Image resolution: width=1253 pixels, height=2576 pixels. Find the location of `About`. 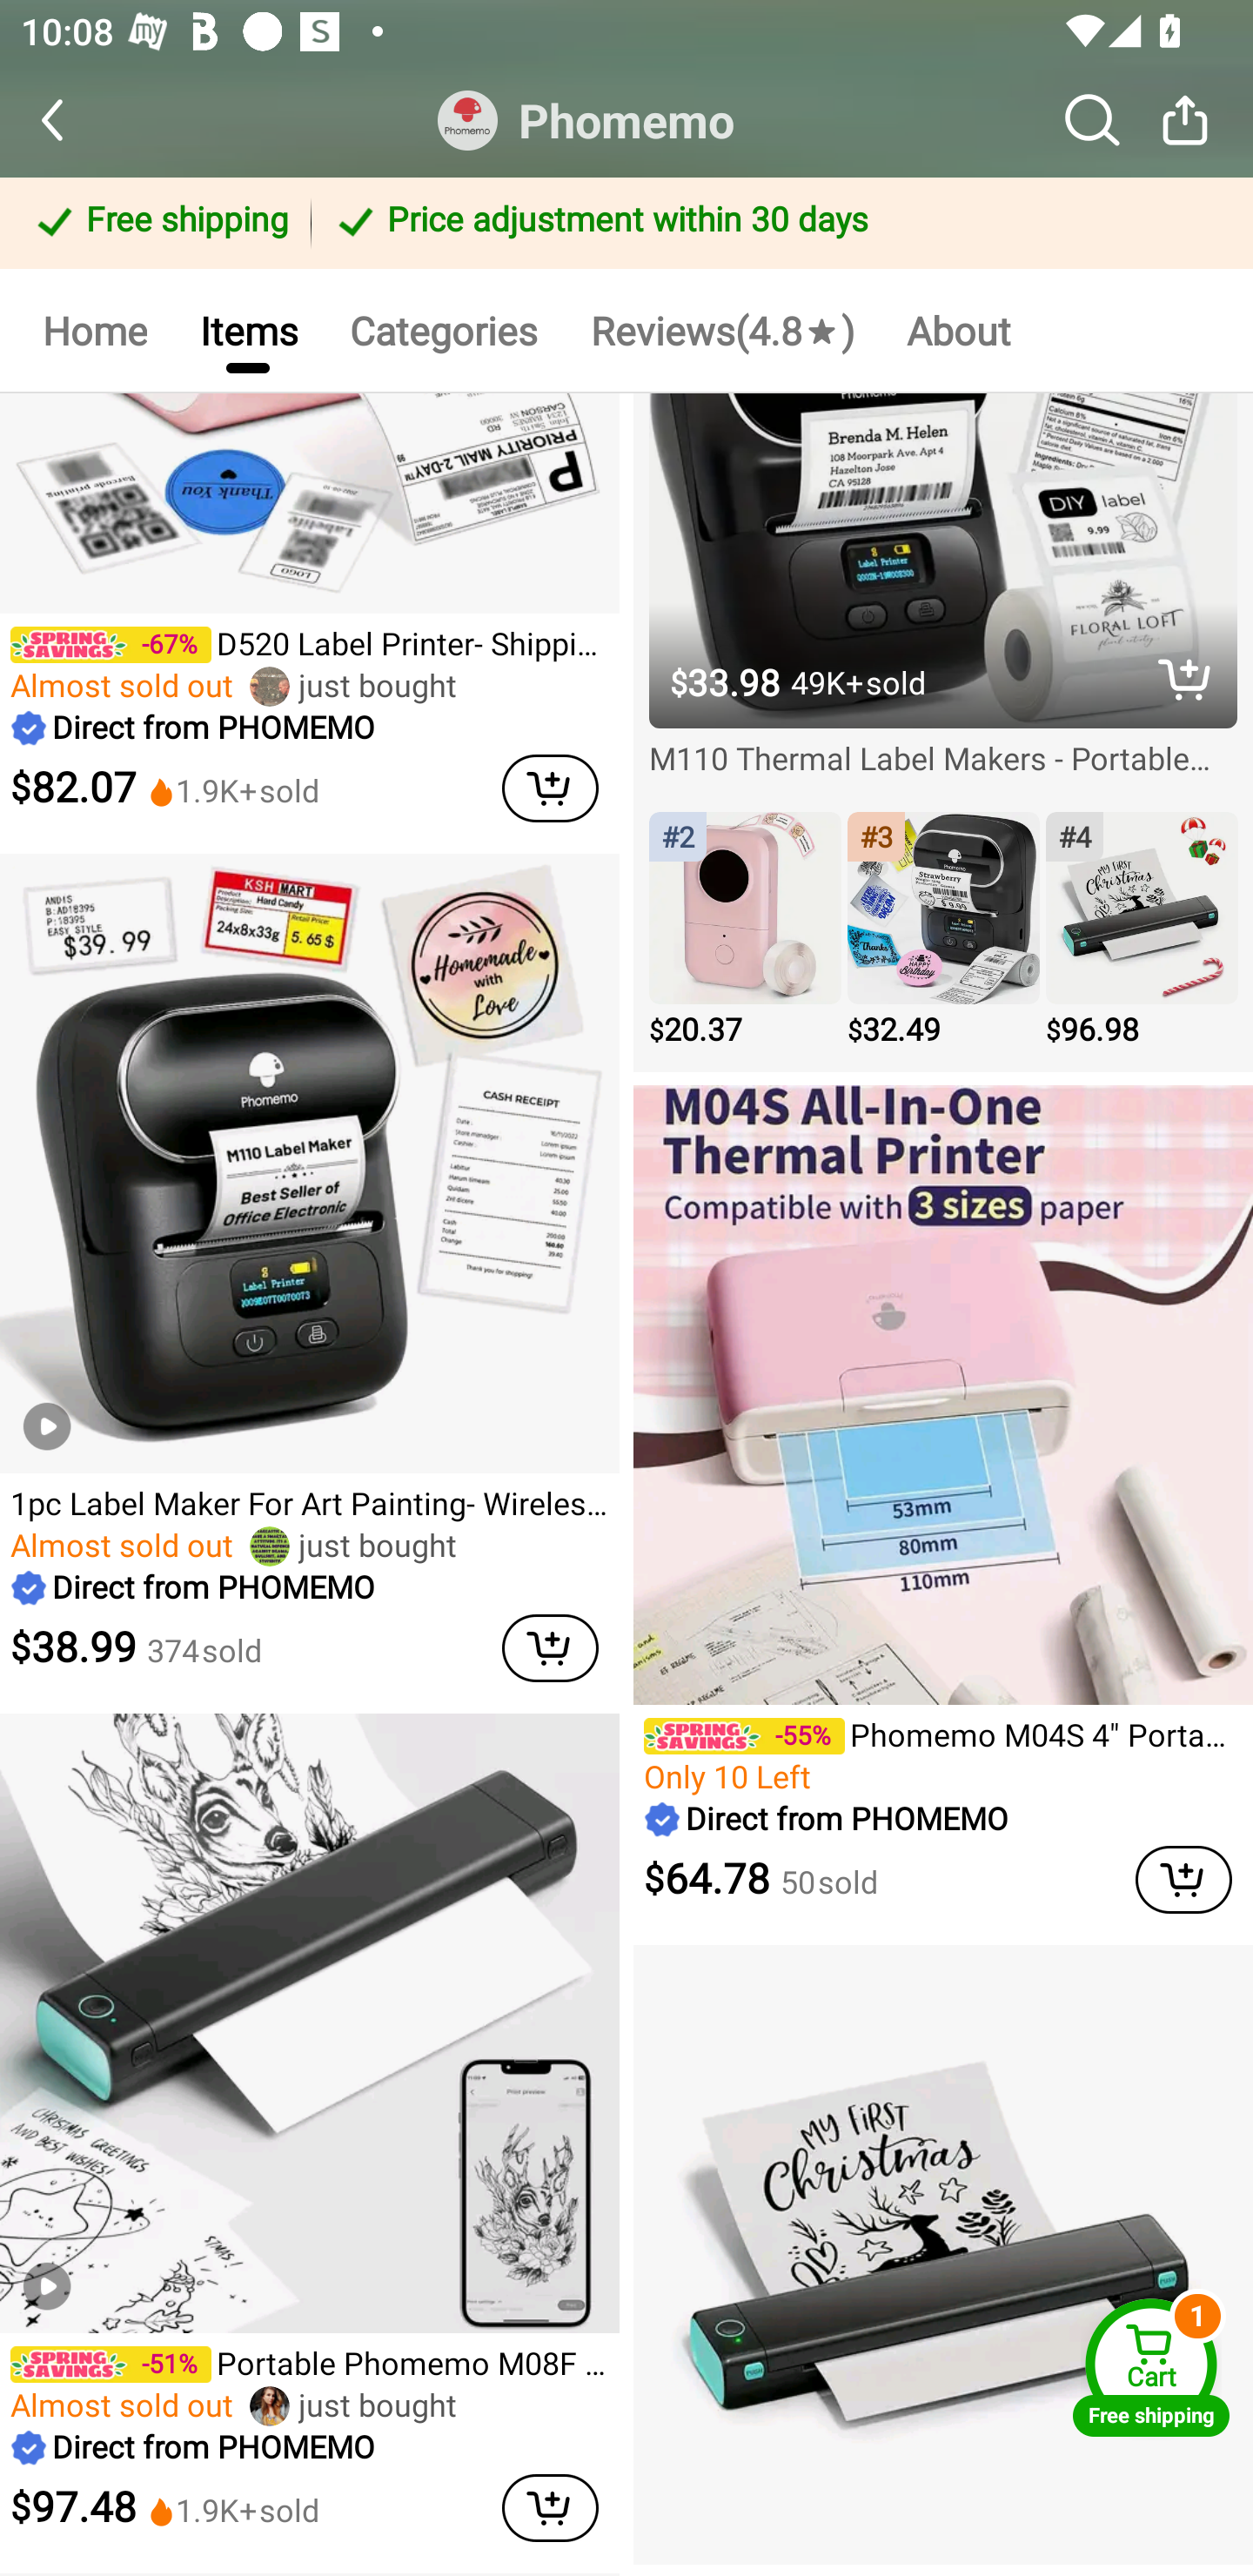

About is located at coordinates (959, 329).